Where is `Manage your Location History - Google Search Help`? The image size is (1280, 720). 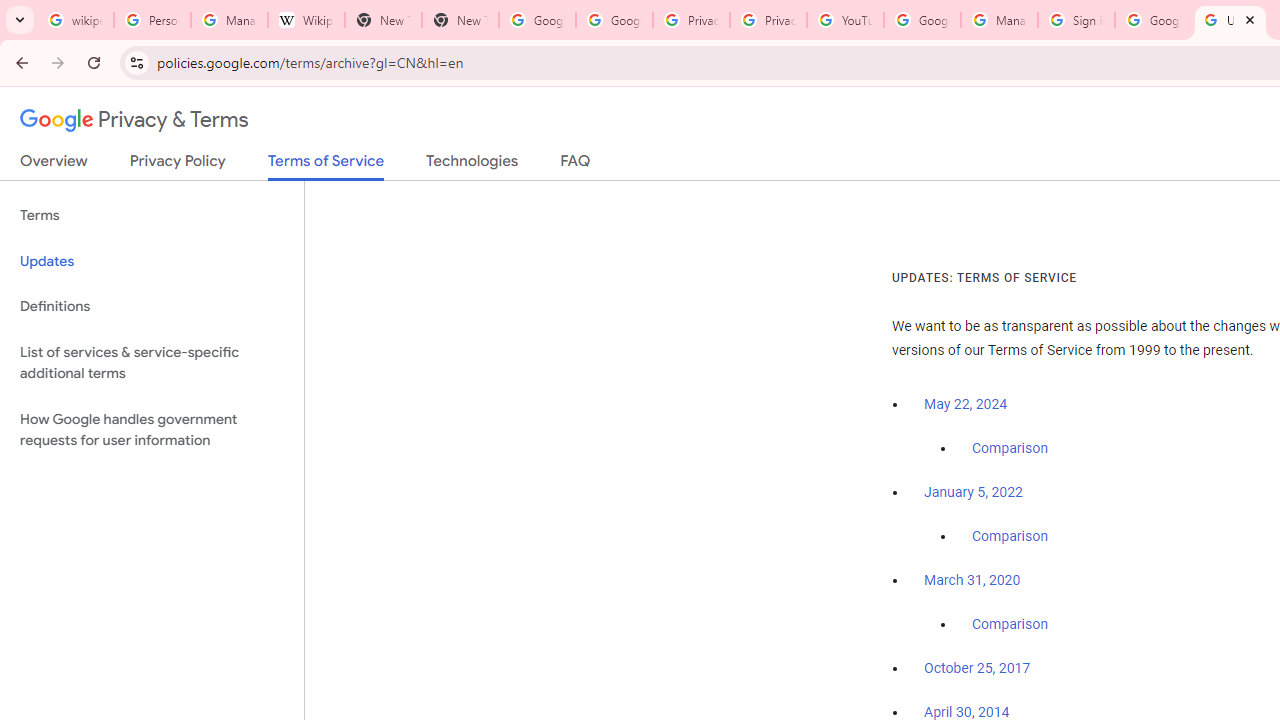 Manage your Location History - Google Search Help is located at coordinates (228, 20).